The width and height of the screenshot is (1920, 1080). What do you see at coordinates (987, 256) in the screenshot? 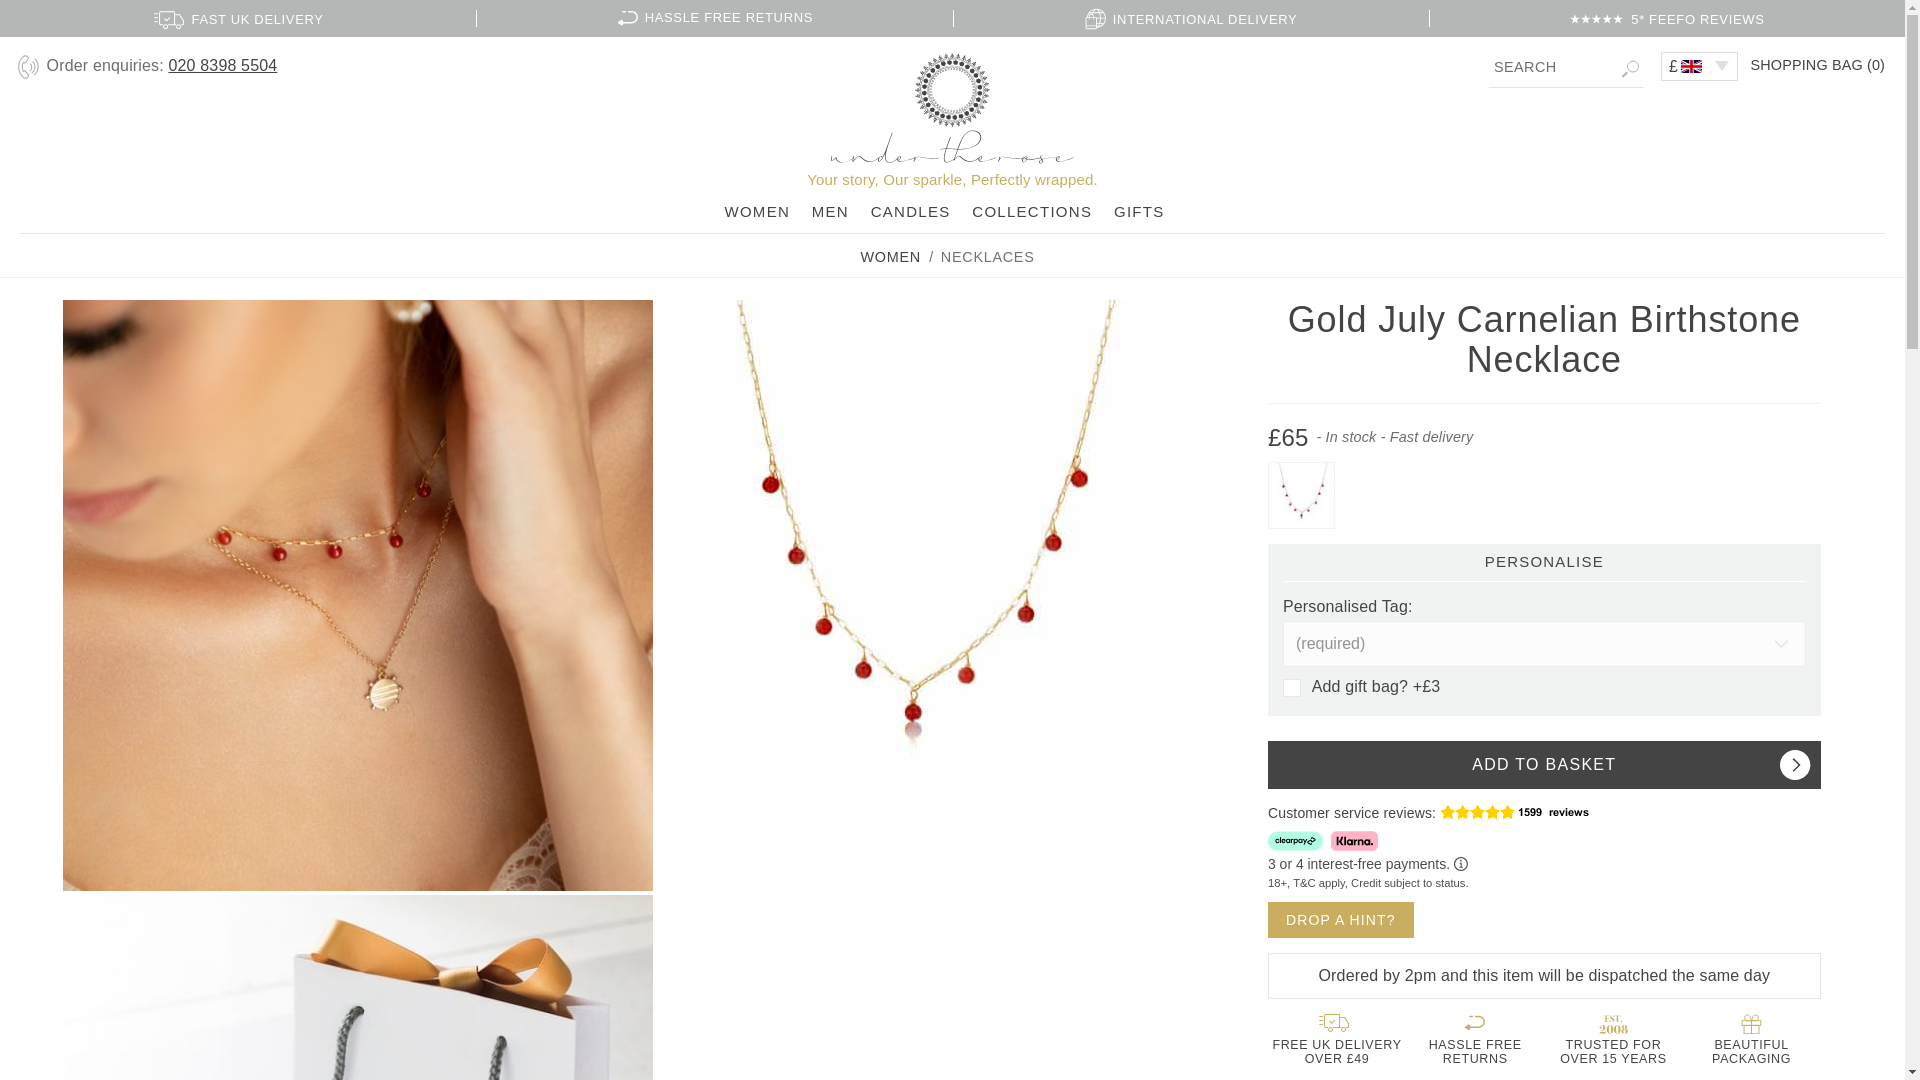
I see `NECKLACES` at bounding box center [987, 256].